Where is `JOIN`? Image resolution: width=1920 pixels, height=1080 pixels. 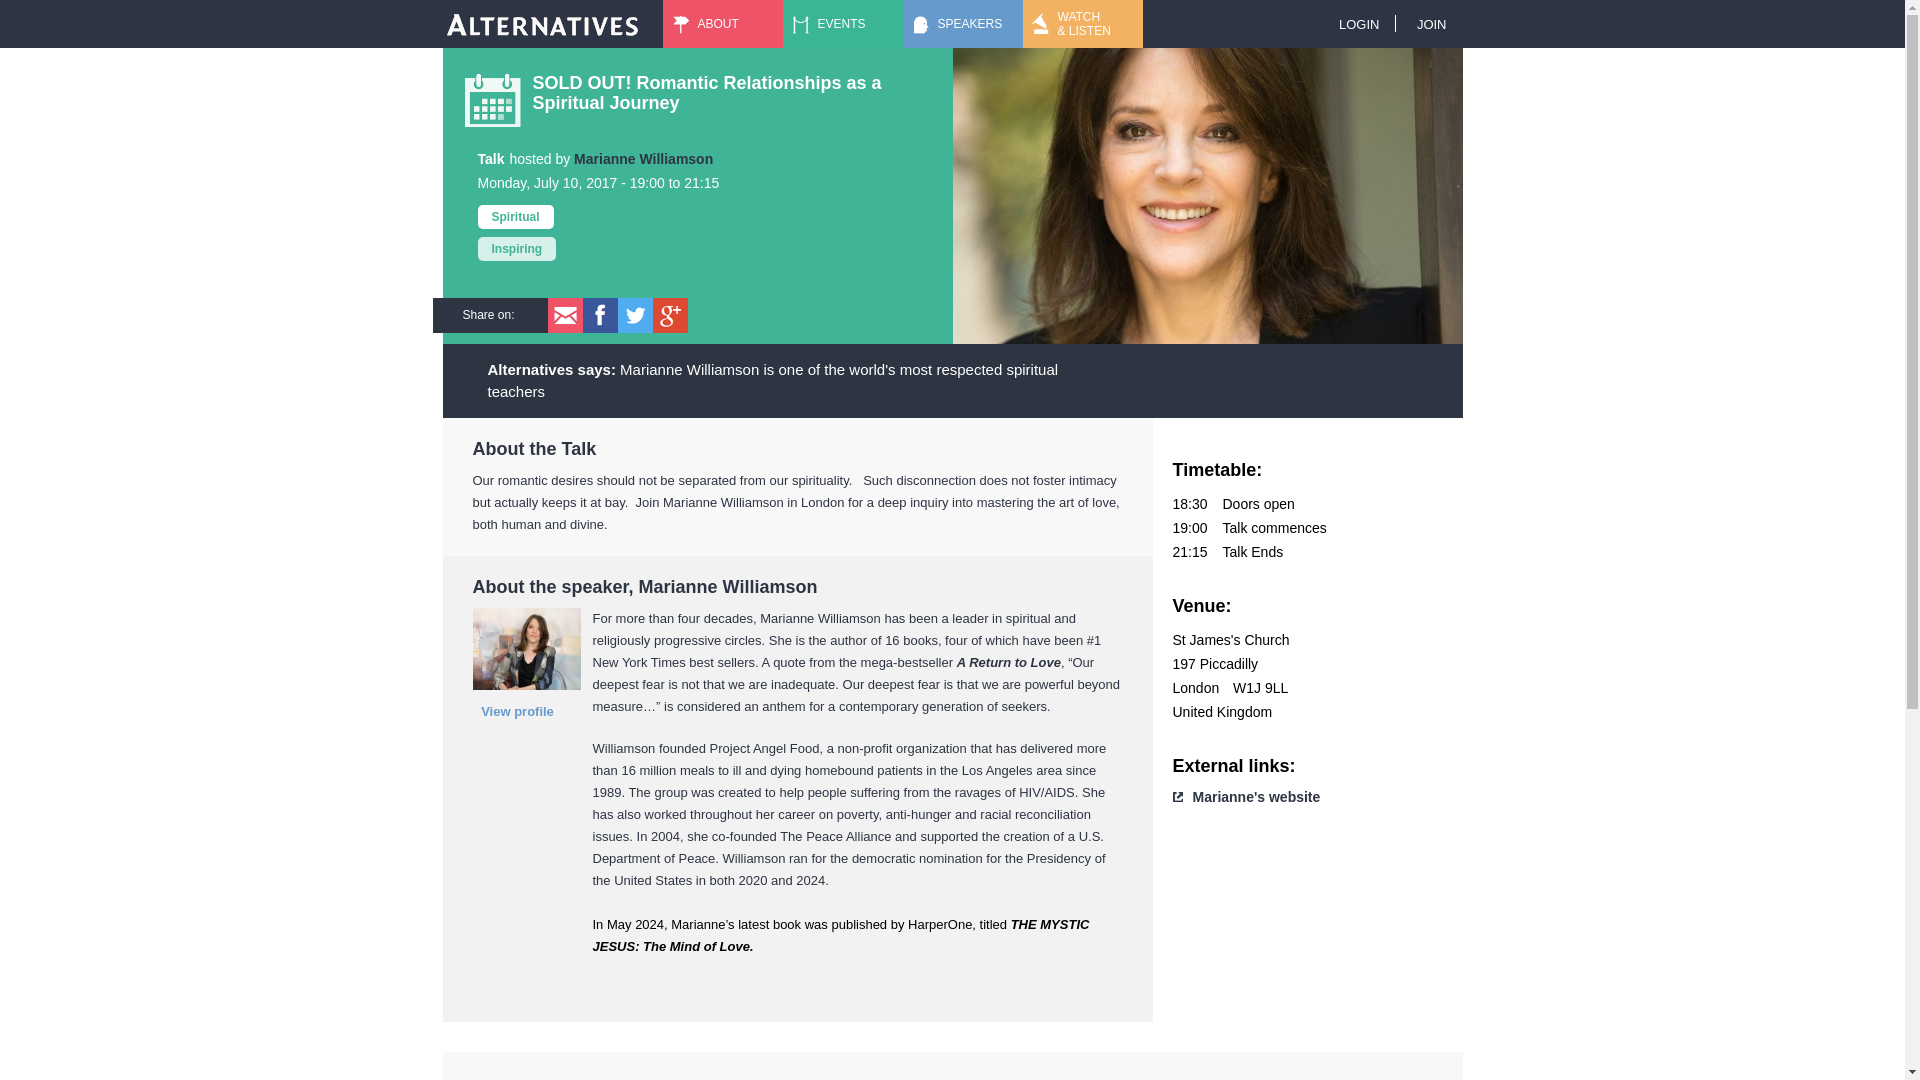
JOIN is located at coordinates (1432, 24).